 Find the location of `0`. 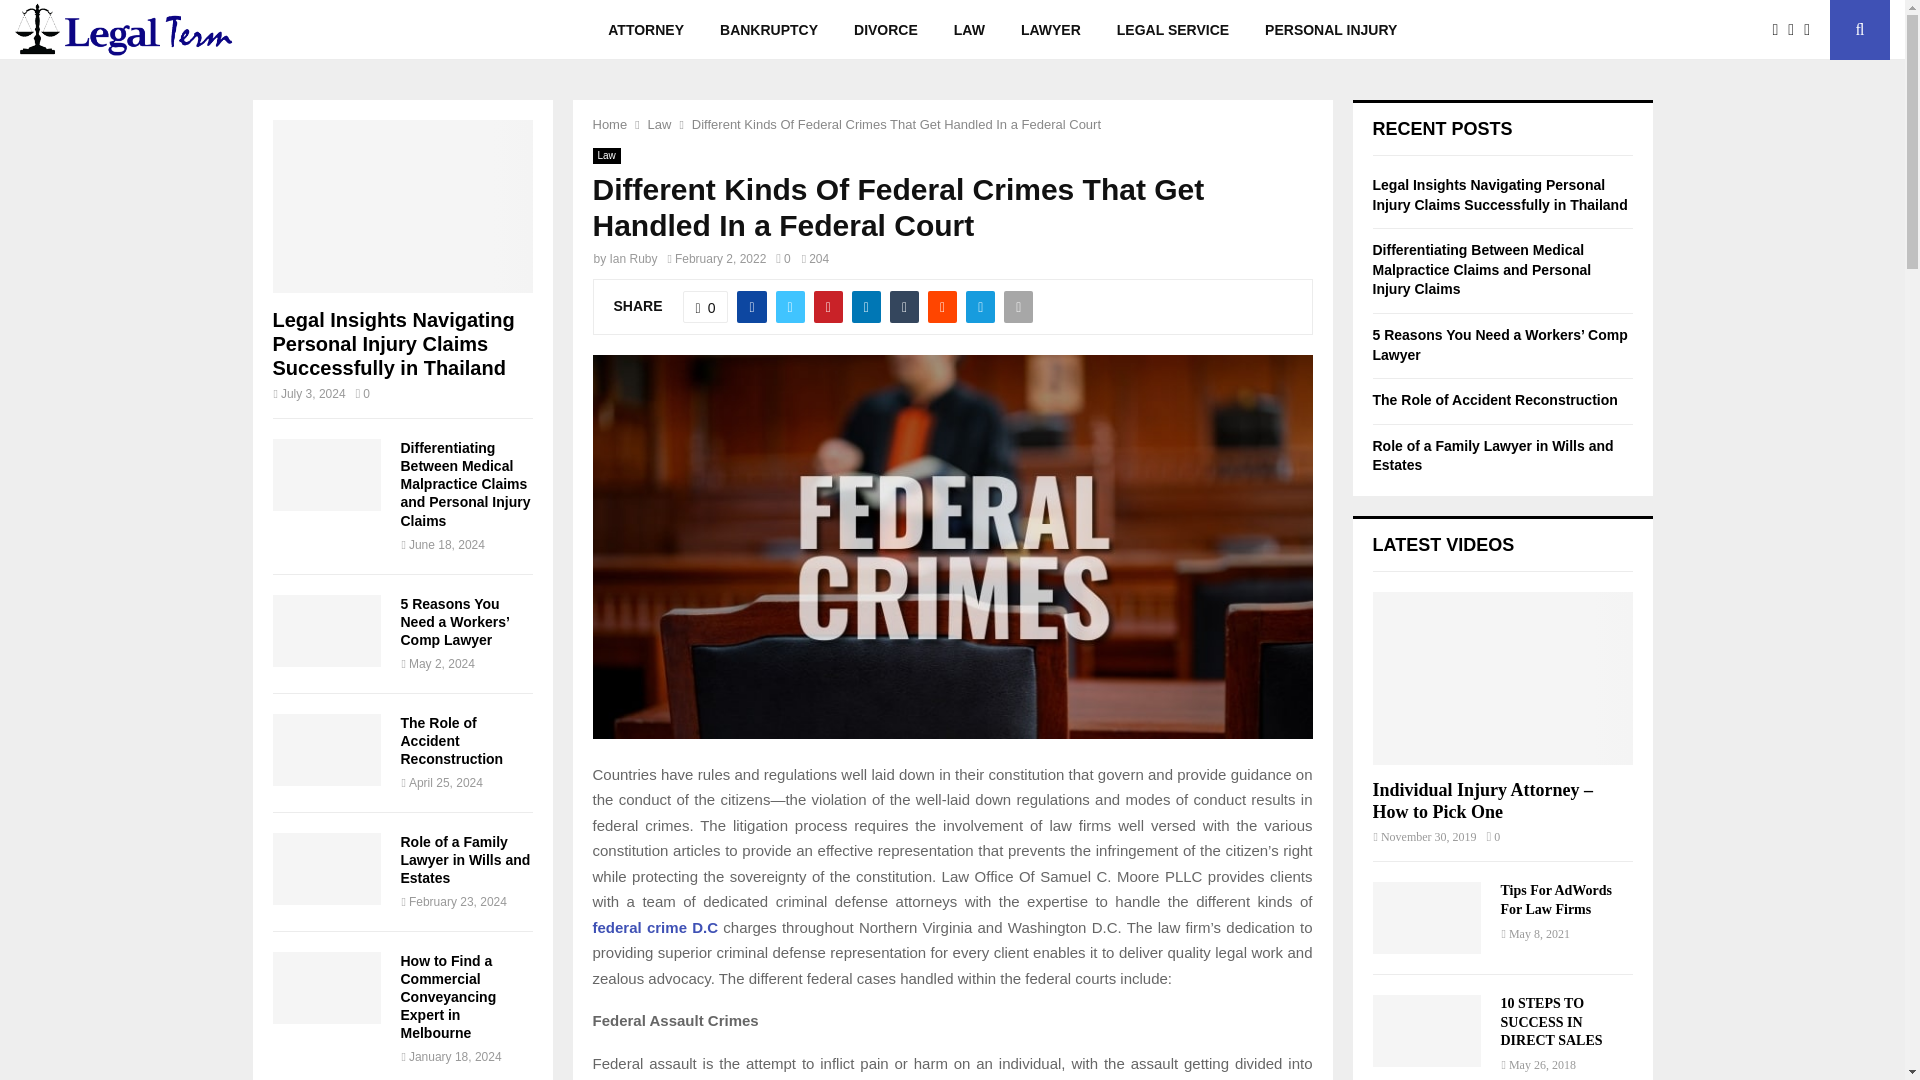

0 is located at coordinates (706, 306).